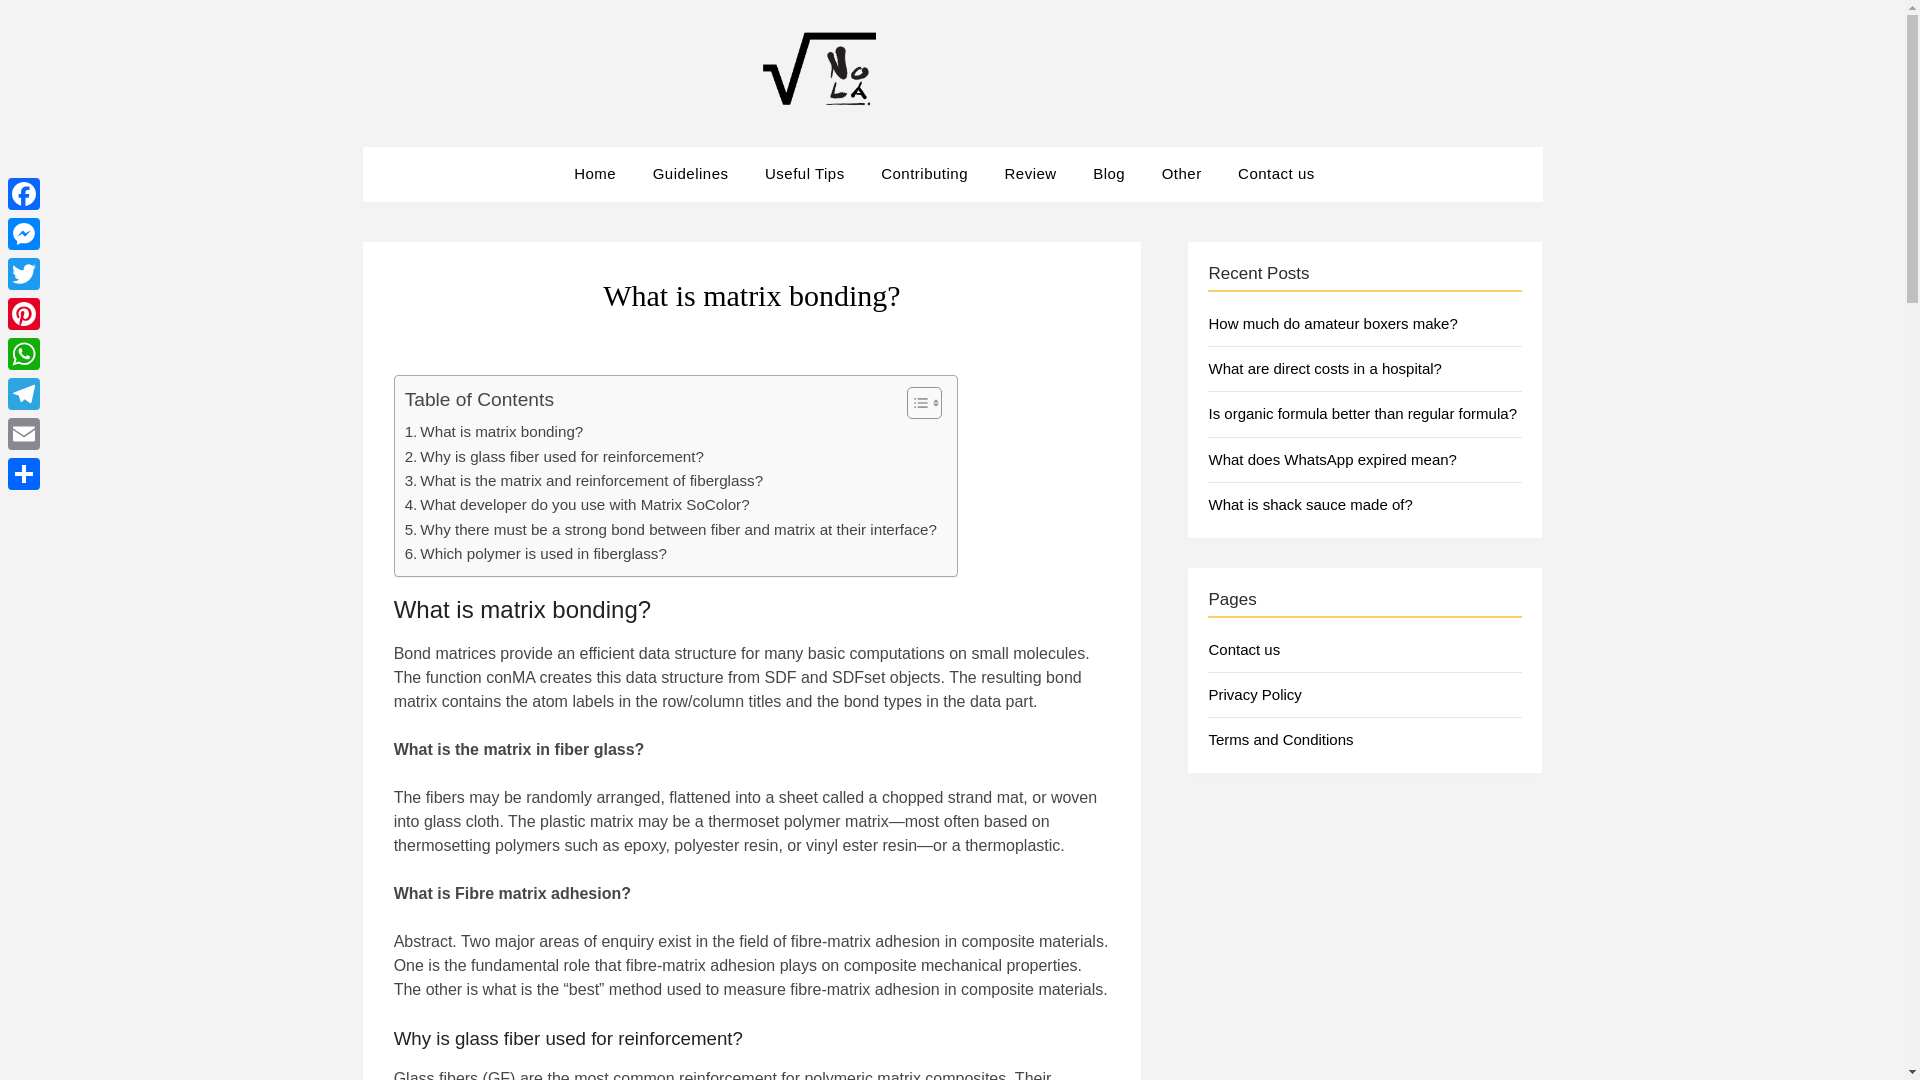 Image resolution: width=1920 pixels, height=1080 pixels. What do you see at coordinates (24, 273) in the screenshot?
I see `Twitter` at bounding box center [24, 273].